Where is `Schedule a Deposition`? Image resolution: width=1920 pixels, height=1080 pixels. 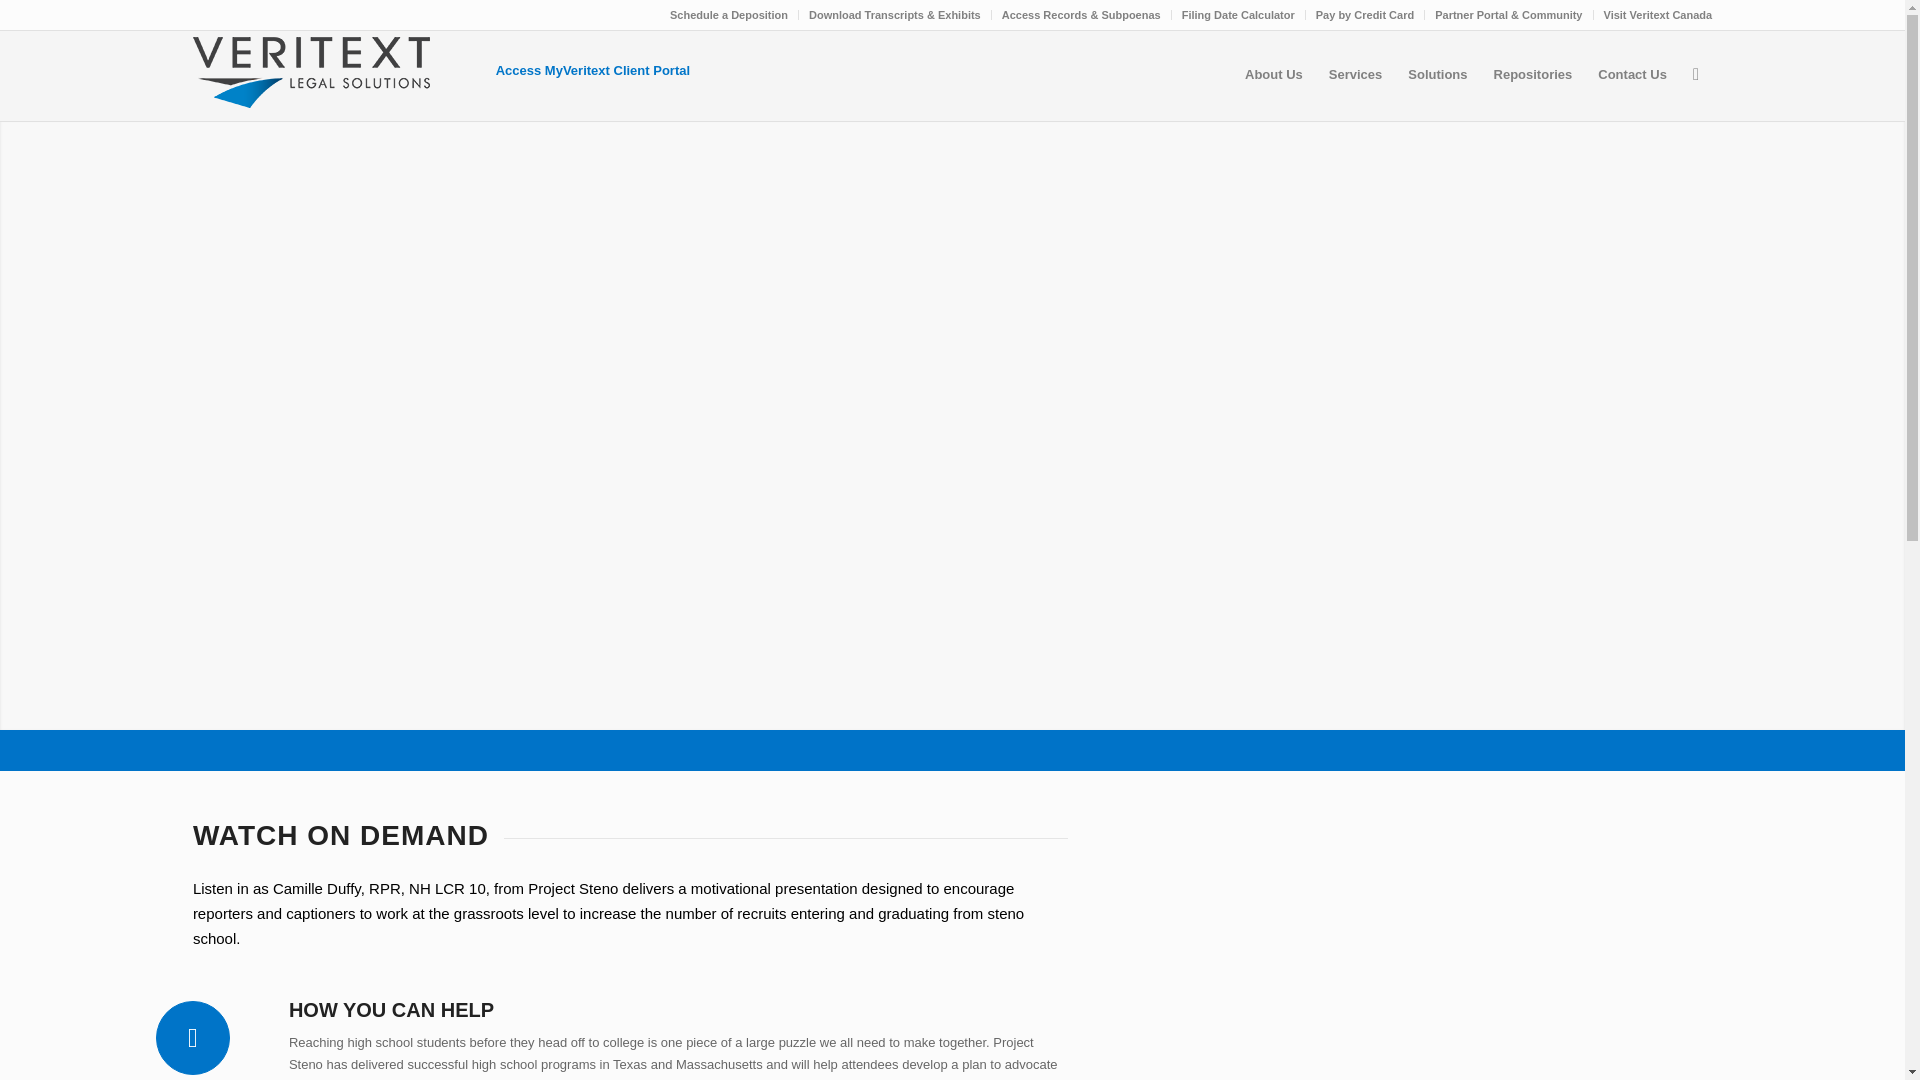
Schedule a Deposition is located at coordinates (728, 15).